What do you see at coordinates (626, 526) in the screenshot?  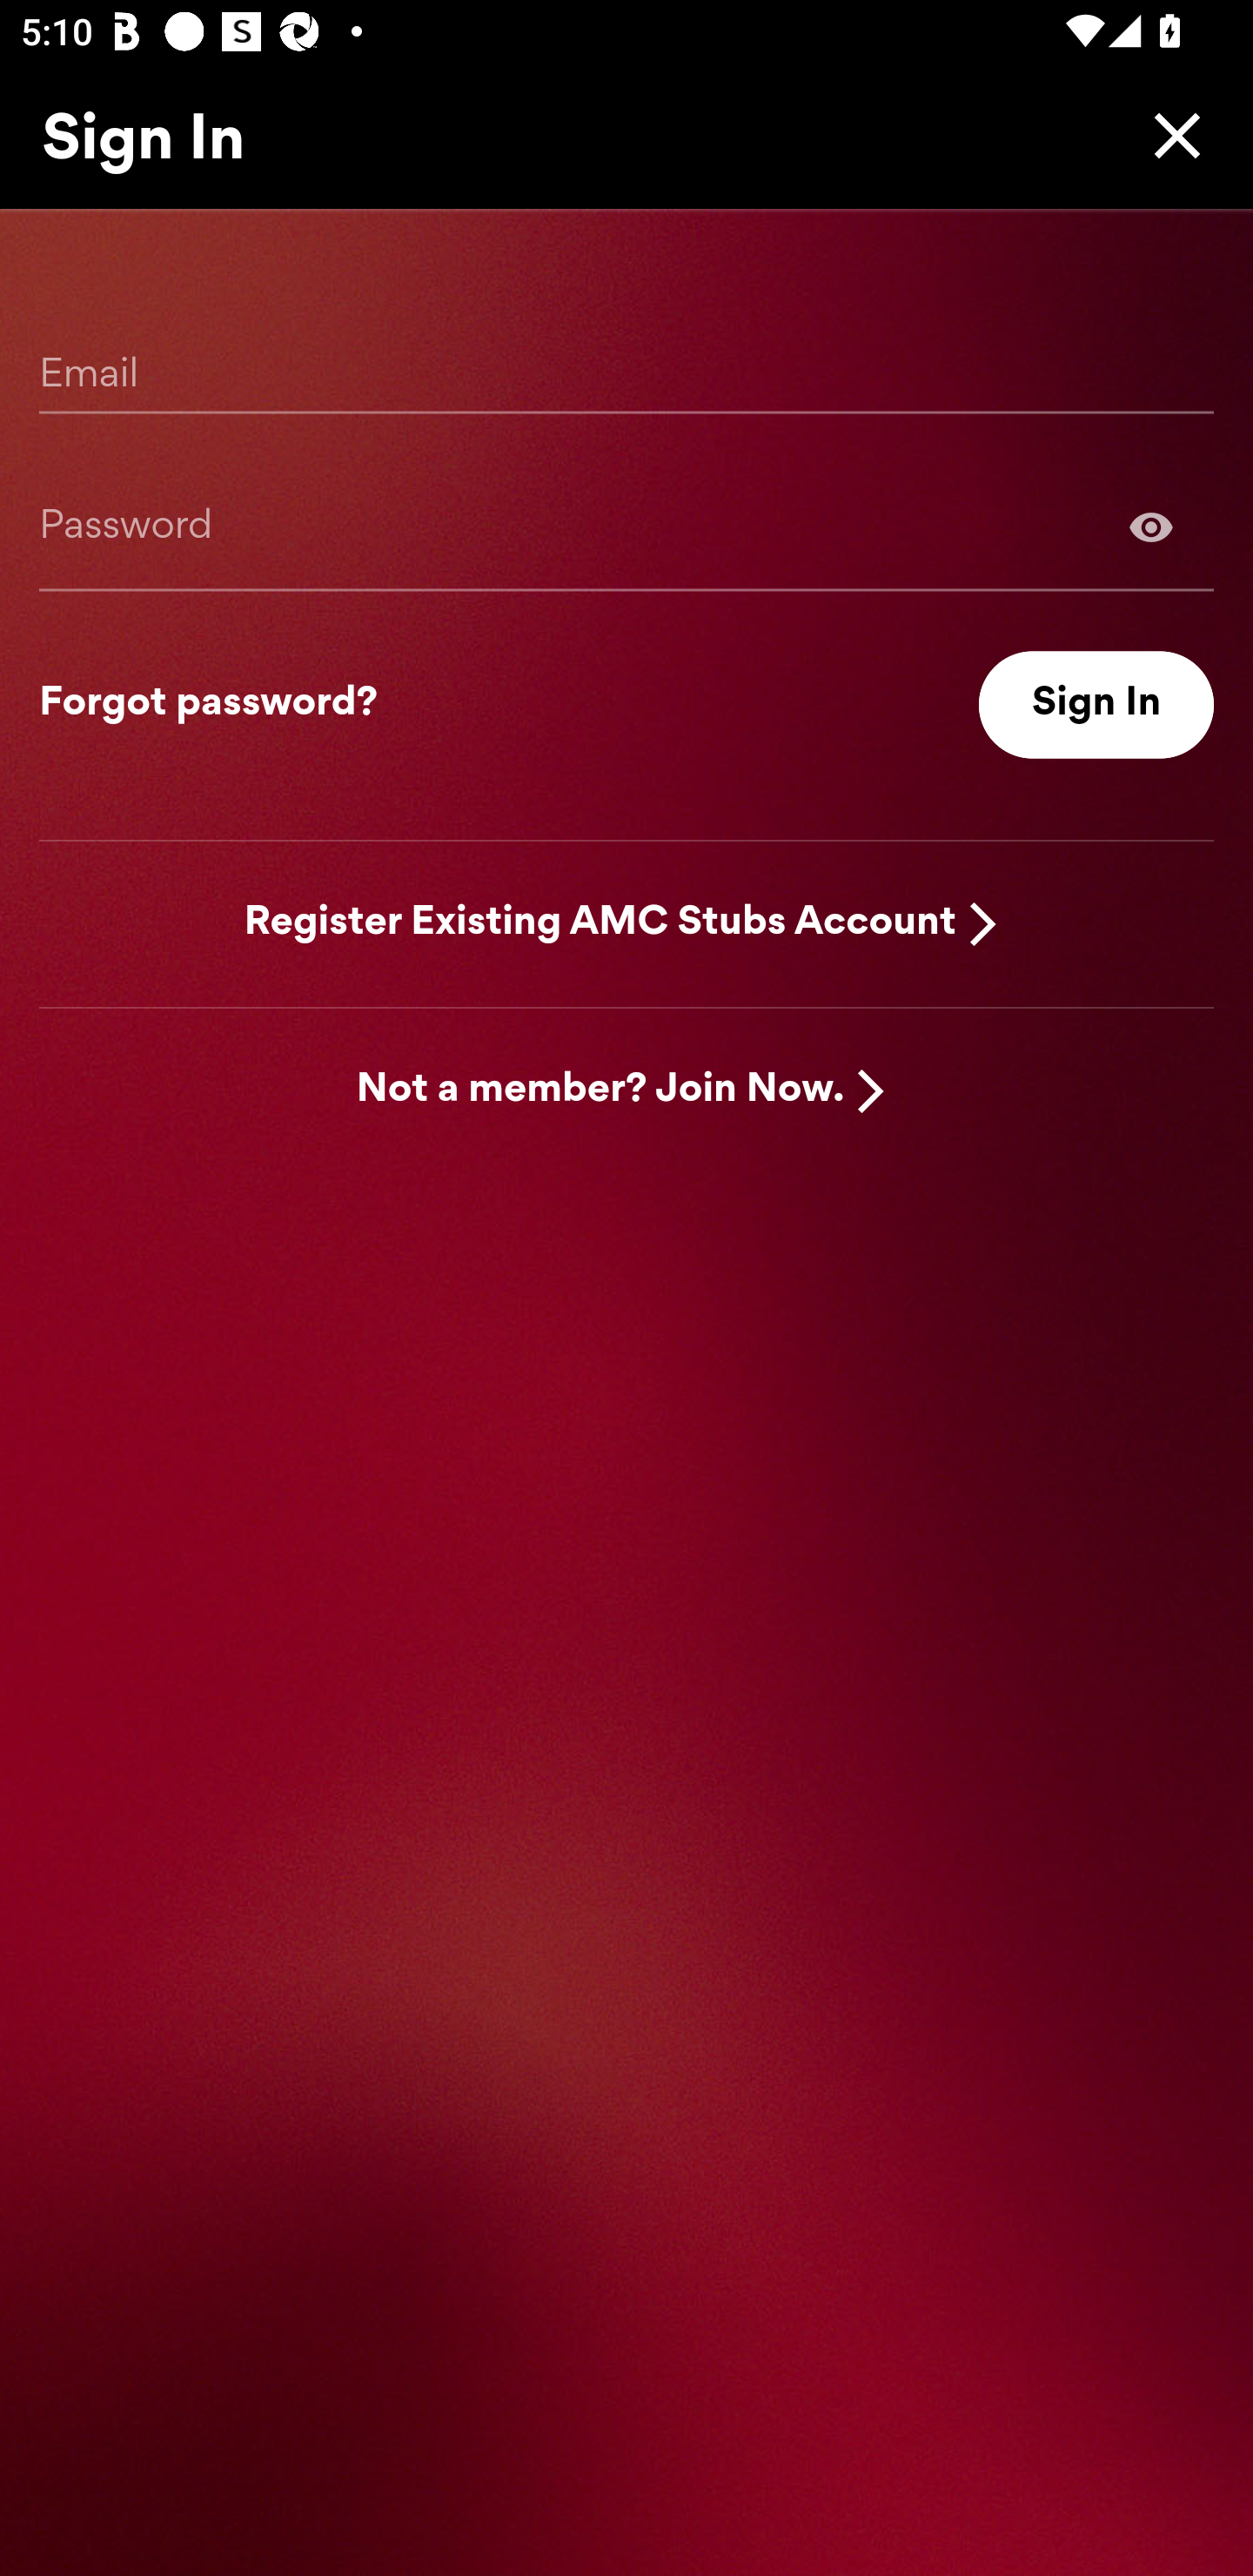 I see `Show Password` at bounding box center [626, 526].